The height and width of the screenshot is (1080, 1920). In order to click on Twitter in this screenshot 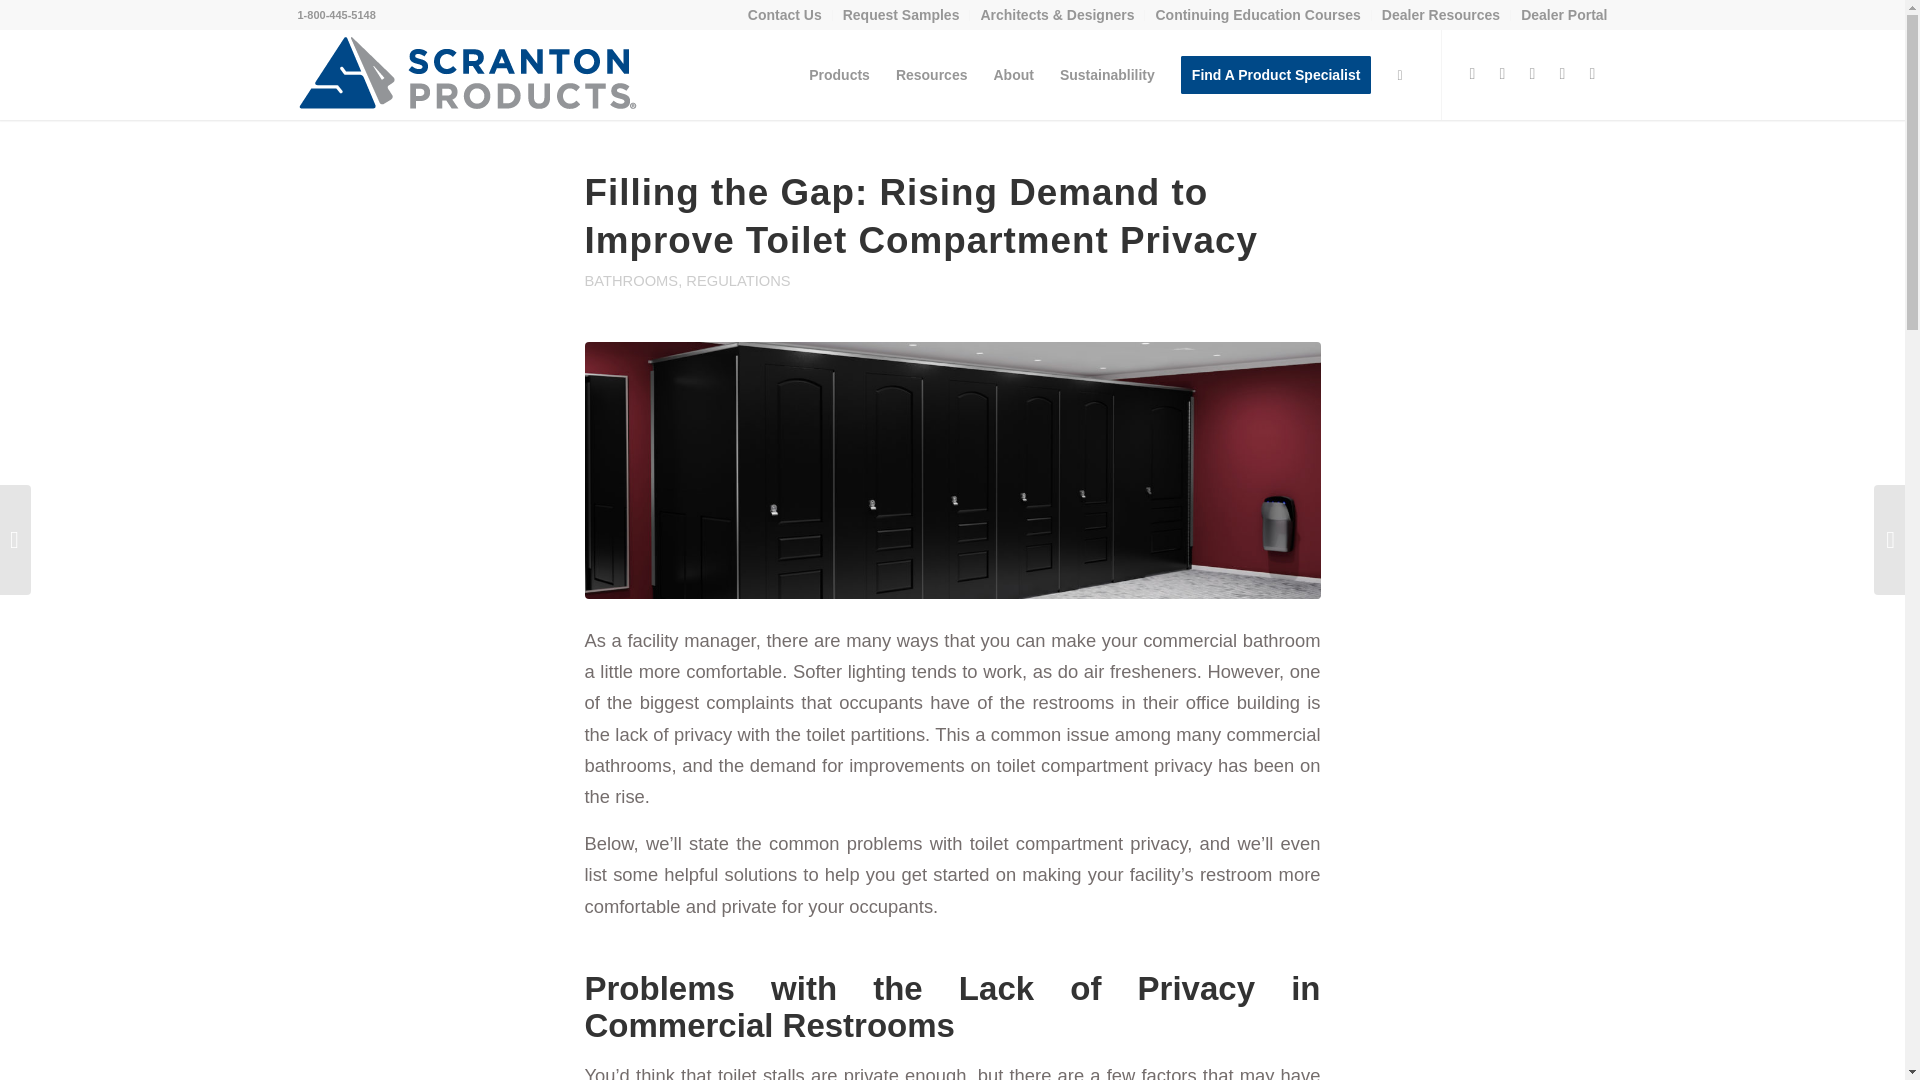, I will do `click(1472, 74)`.